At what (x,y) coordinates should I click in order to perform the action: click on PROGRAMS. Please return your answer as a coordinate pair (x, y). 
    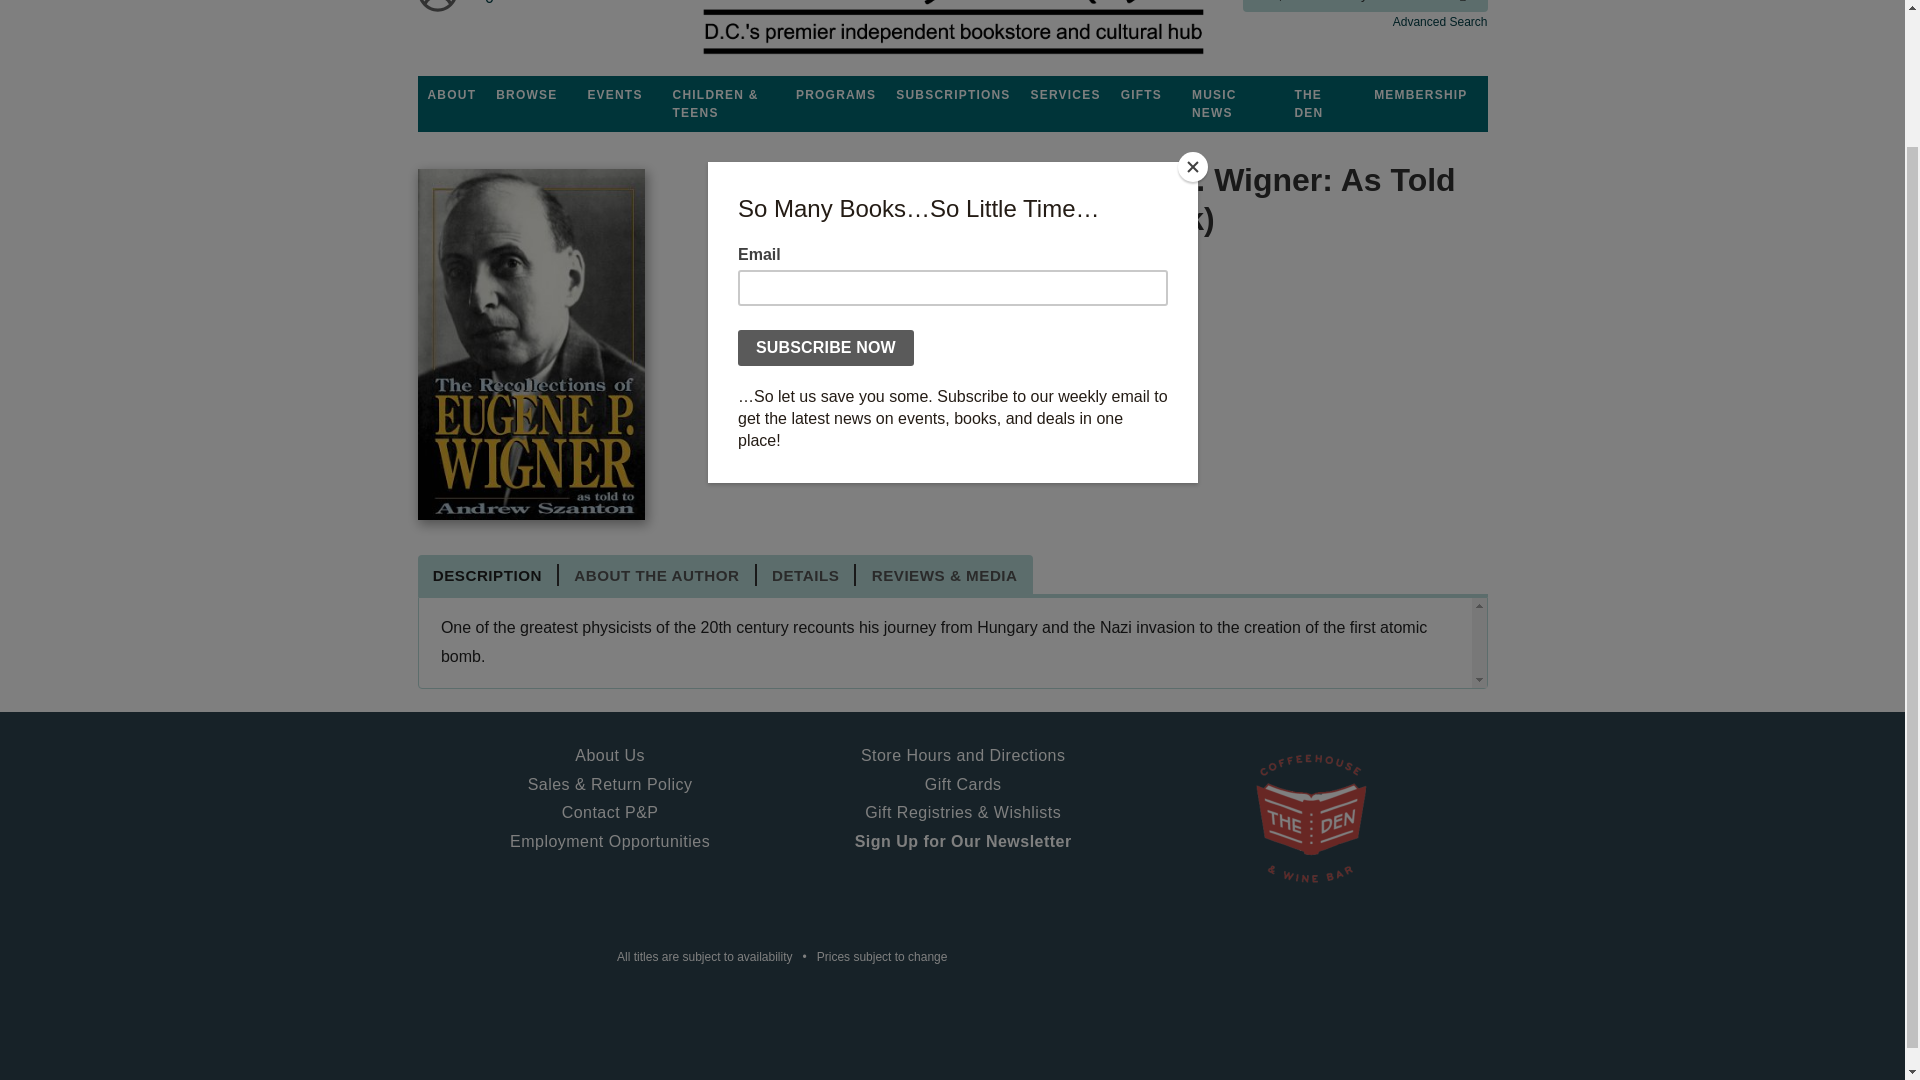
    Looking at the image, I should click on (835, 94).